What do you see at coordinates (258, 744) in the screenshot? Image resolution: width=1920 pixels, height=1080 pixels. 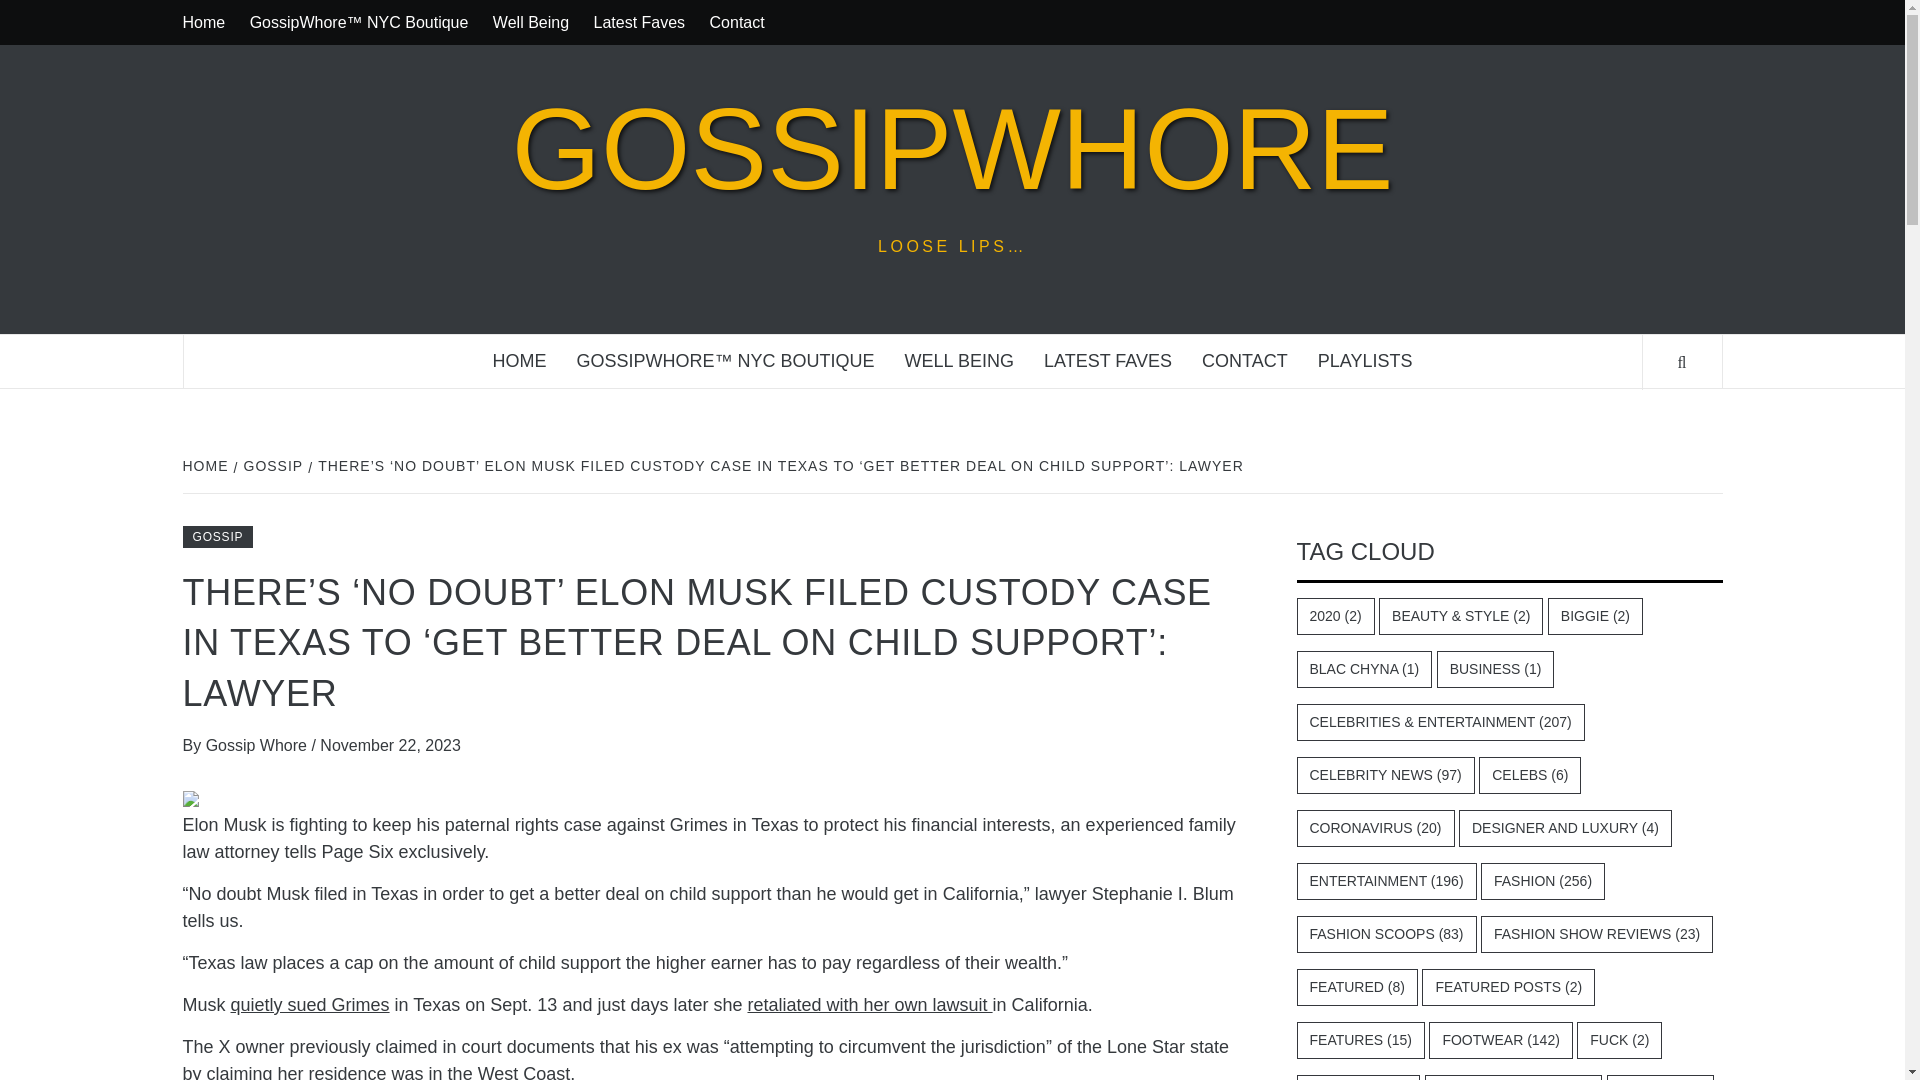 I see `Gossip Whore` at bounding box center [258, 744].